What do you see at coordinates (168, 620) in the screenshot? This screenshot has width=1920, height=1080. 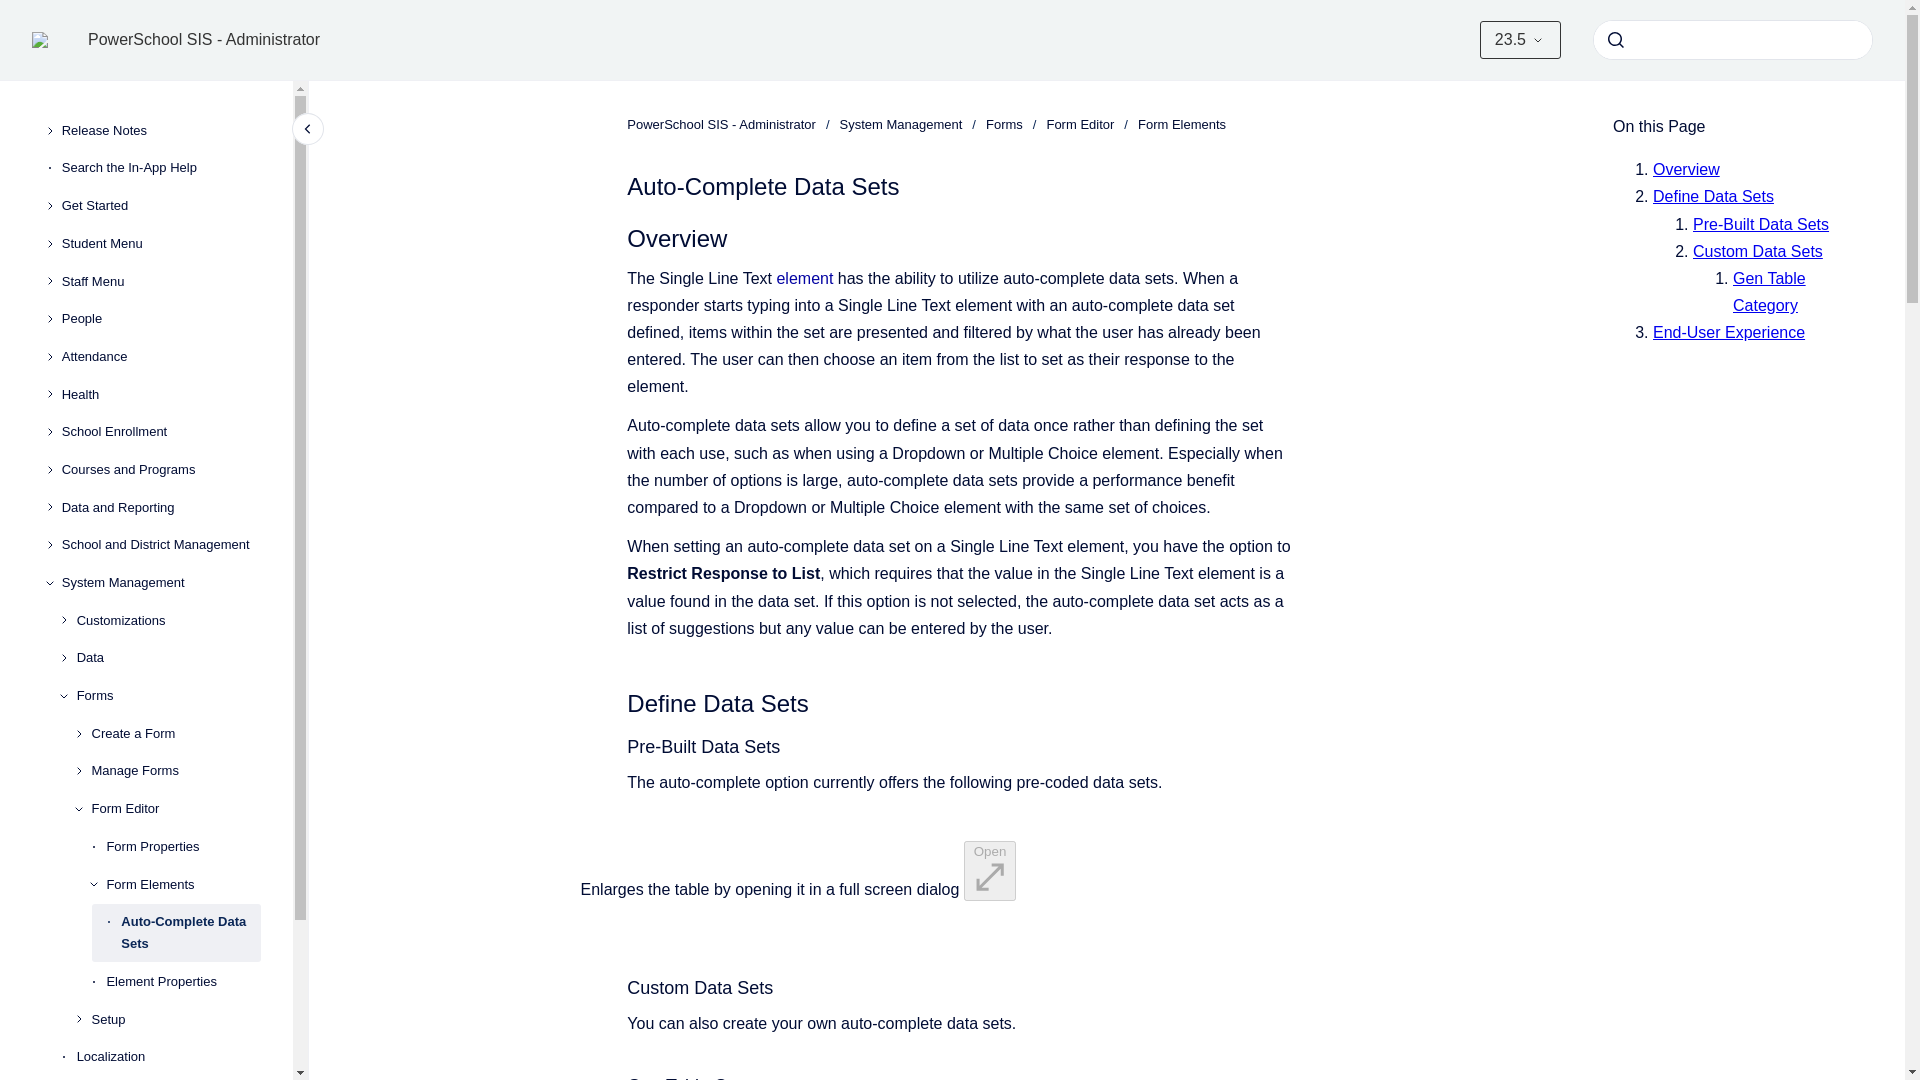 I see `Customizations` at bounding box center [168, 620].